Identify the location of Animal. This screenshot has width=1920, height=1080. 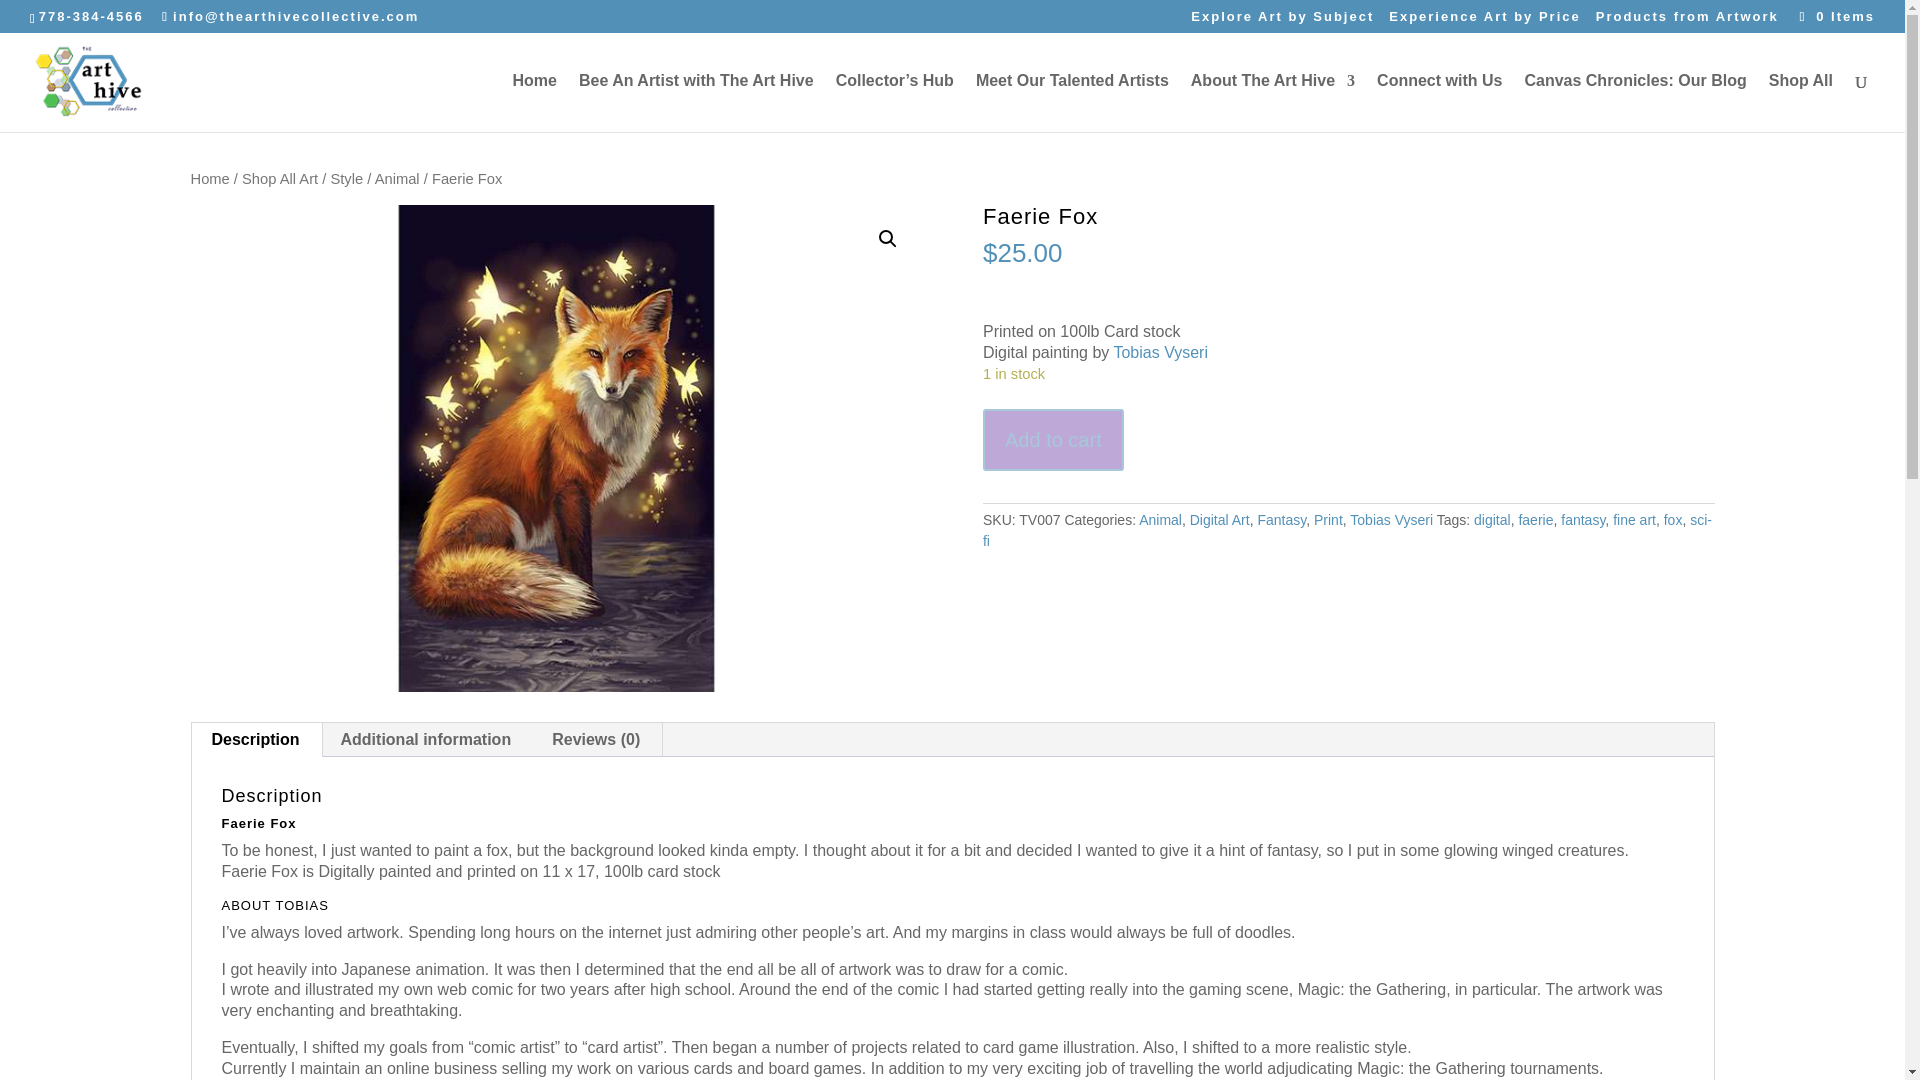
(397, 178).